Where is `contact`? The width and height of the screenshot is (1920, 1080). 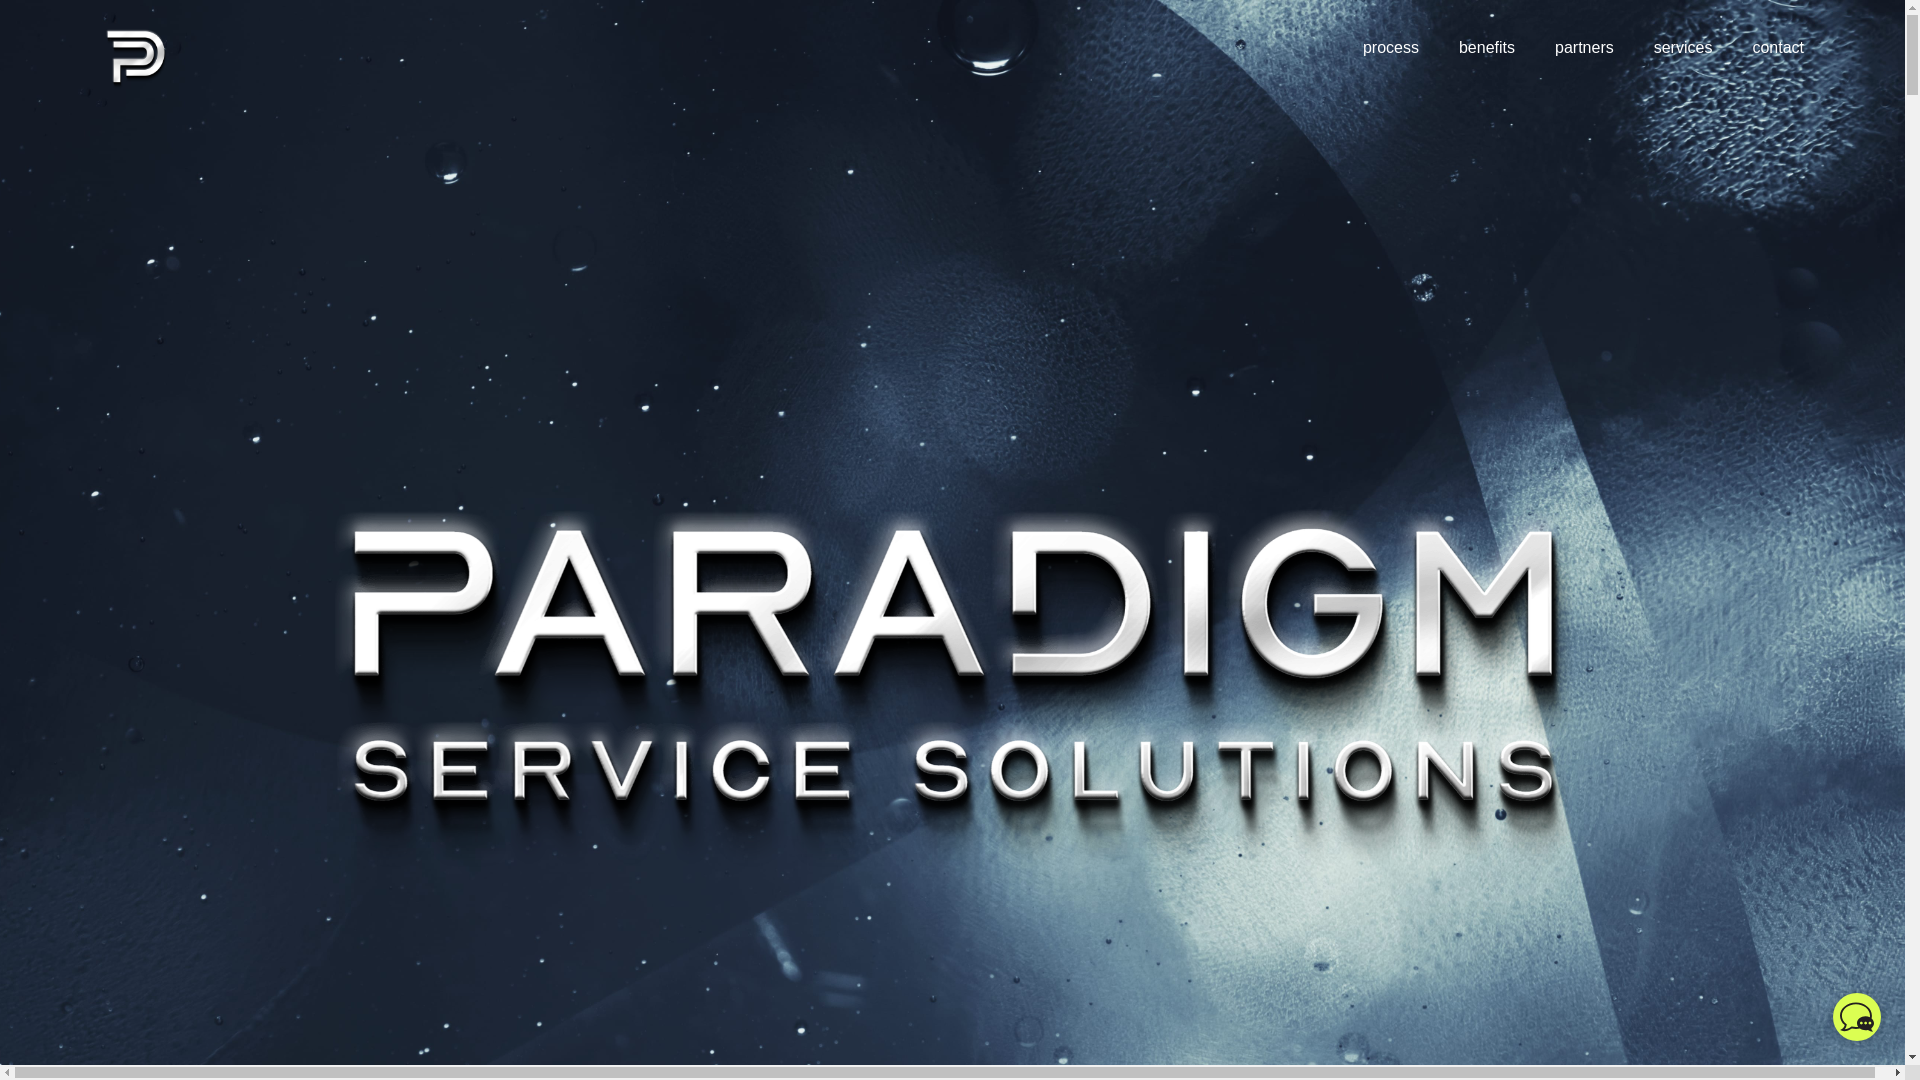
contact is located at coordinates (1778, 48).